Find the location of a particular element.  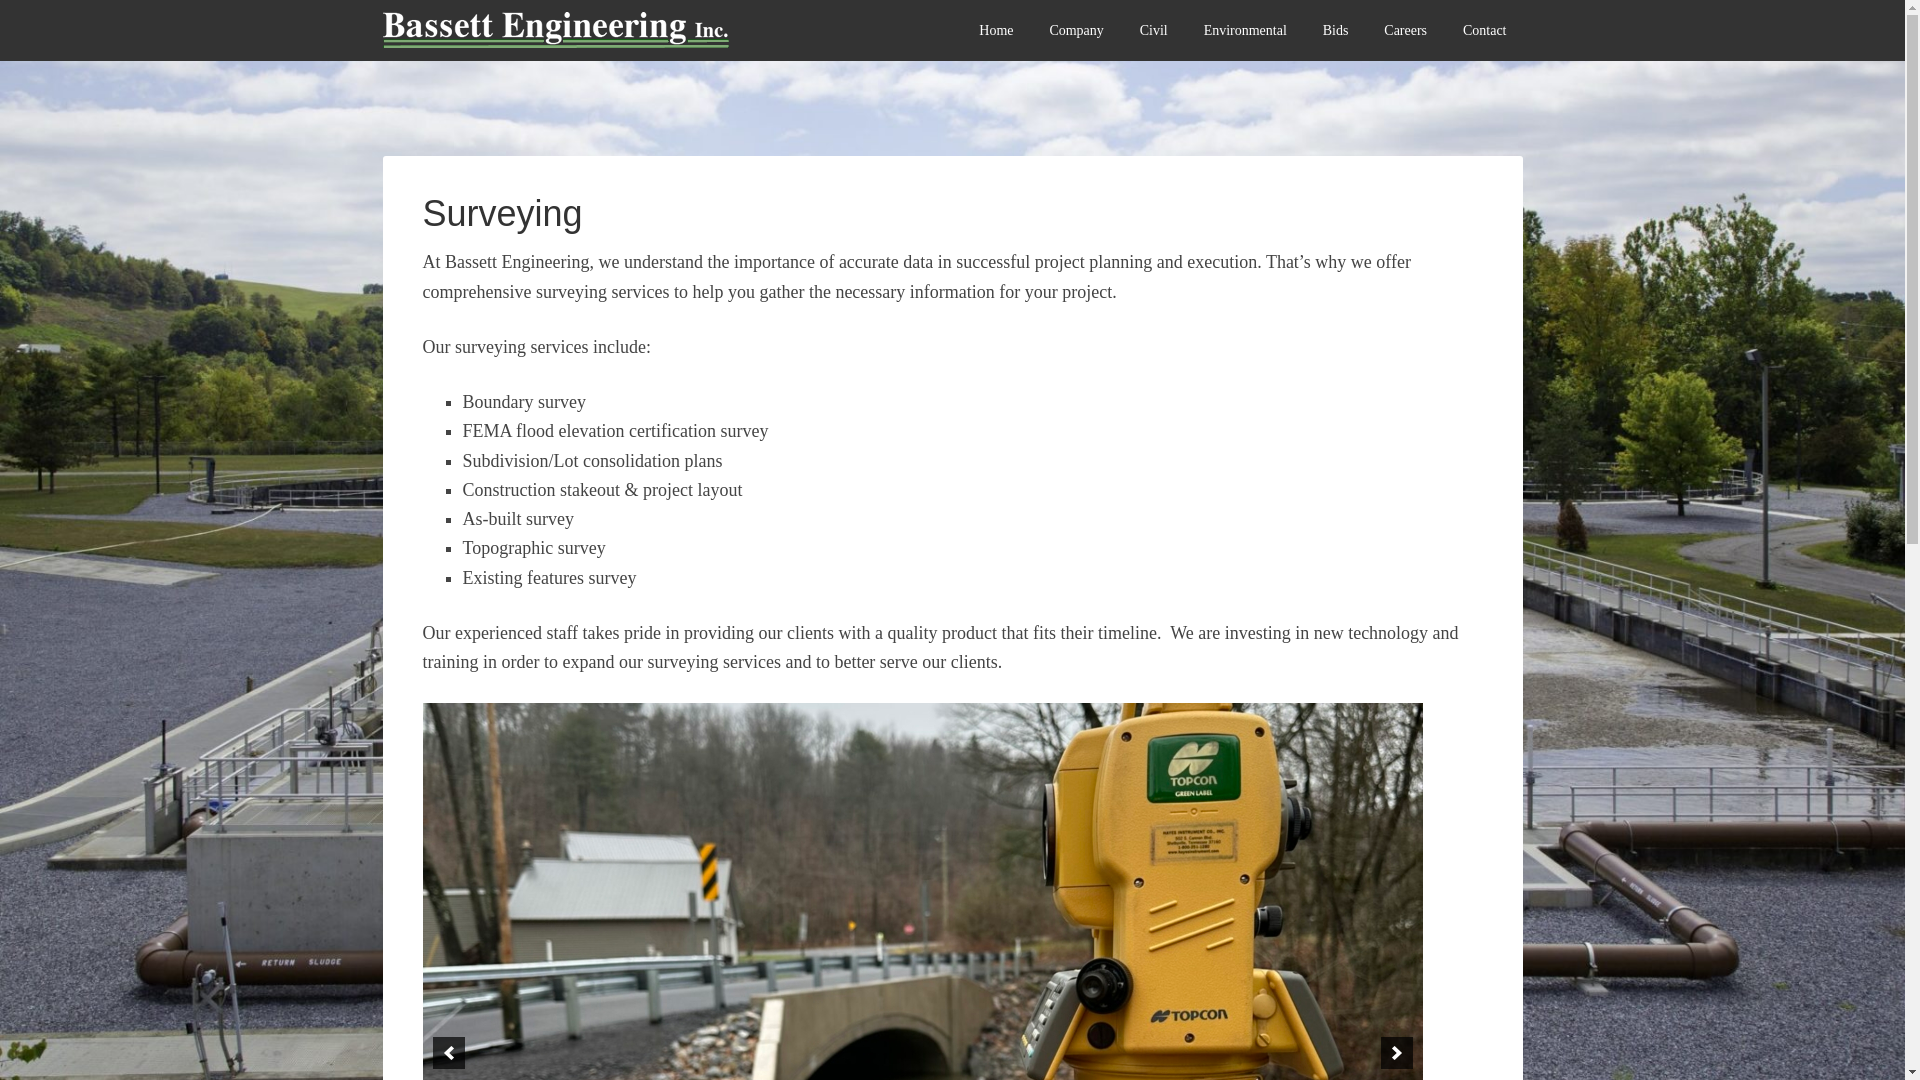

Careers is located at coordinates (1405, 30).